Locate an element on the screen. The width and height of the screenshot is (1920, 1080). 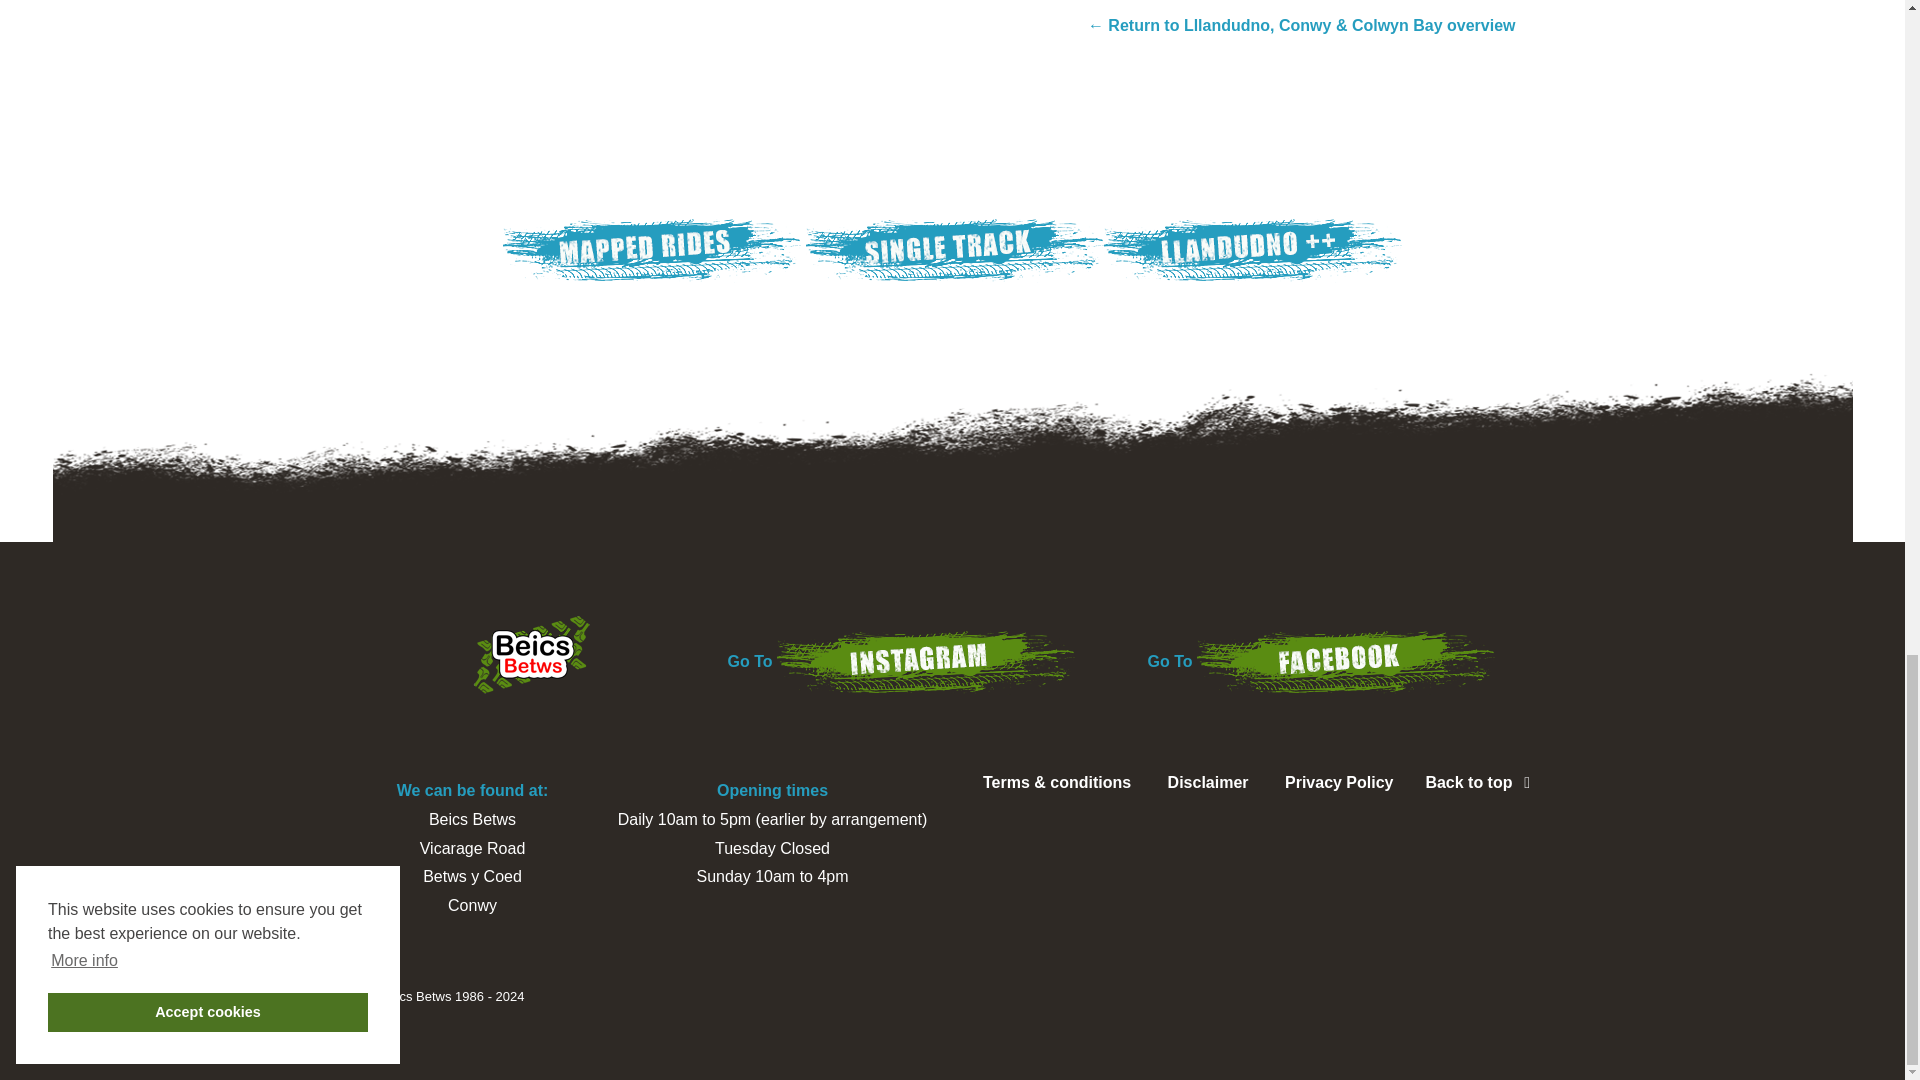
Back to top is located at coordinates (1480, 782).